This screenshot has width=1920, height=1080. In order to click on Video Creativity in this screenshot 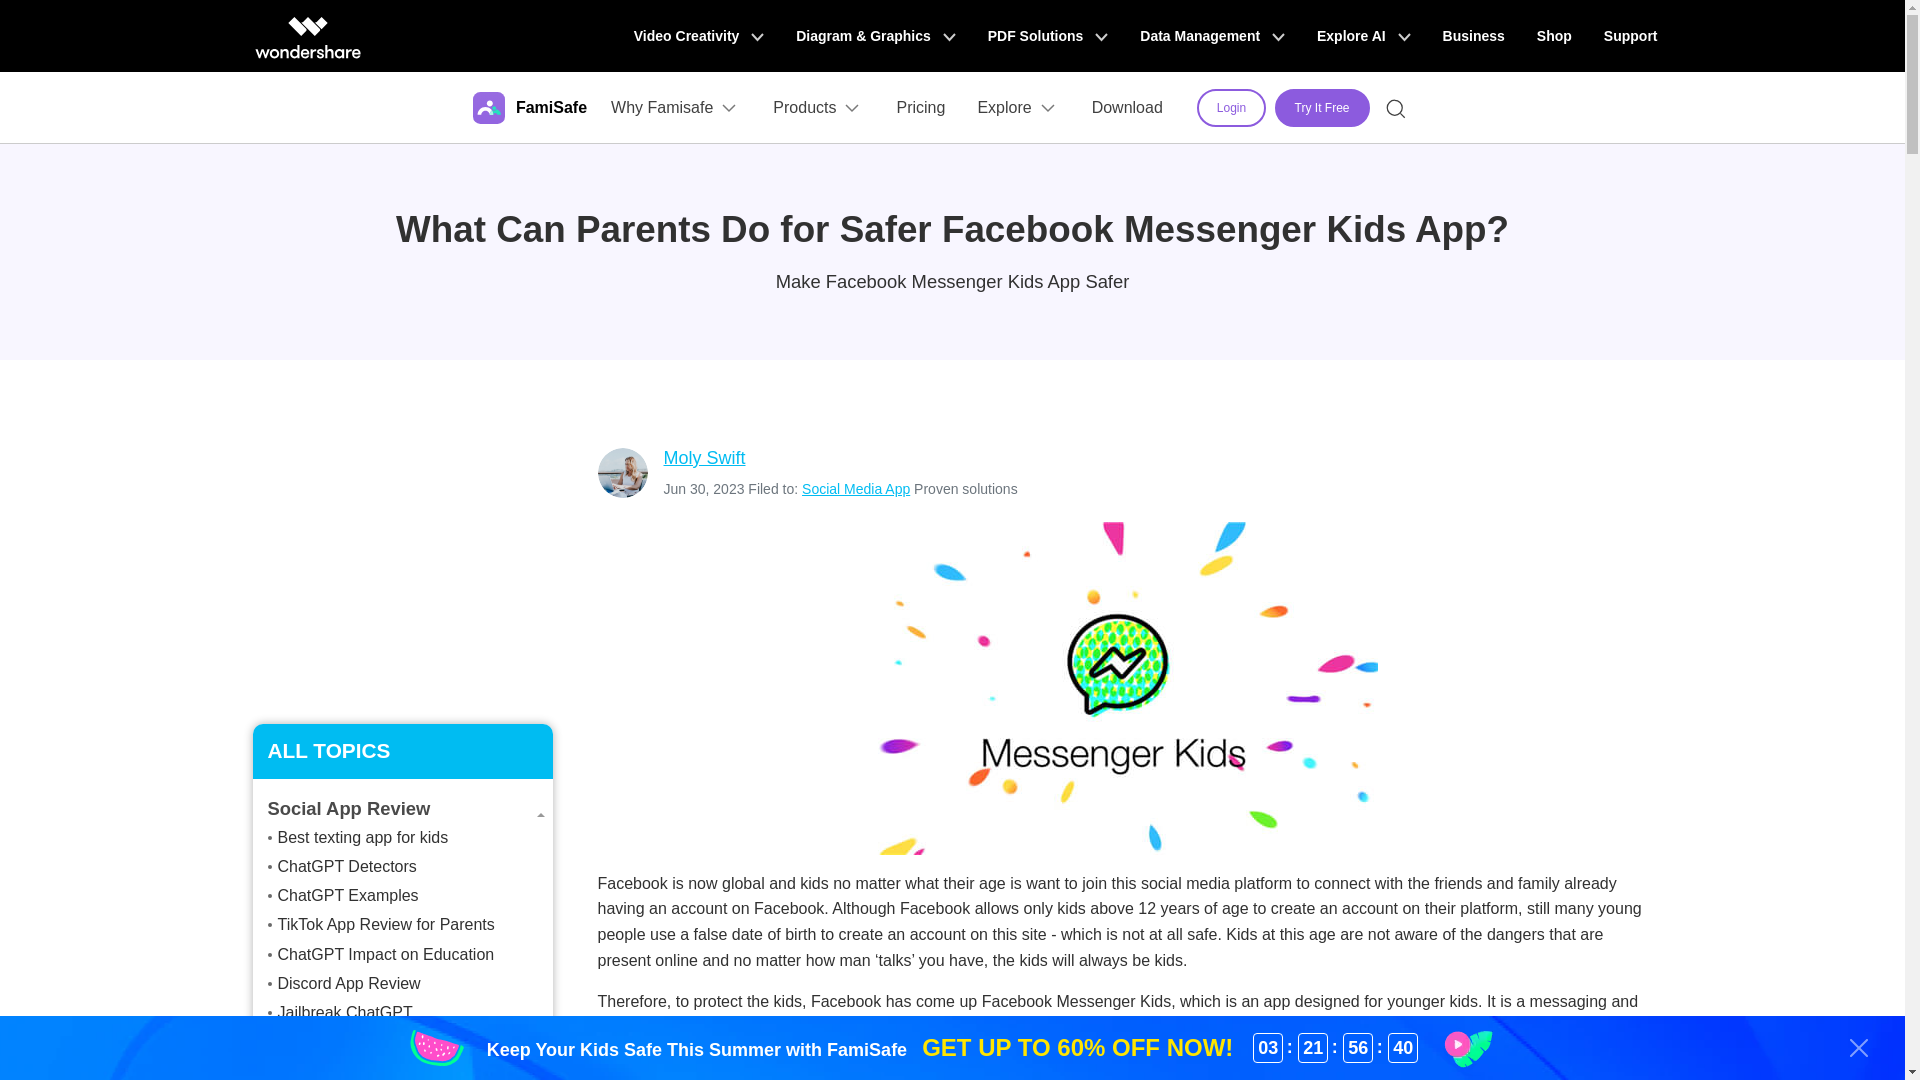, I will do `click(698, 36)`.